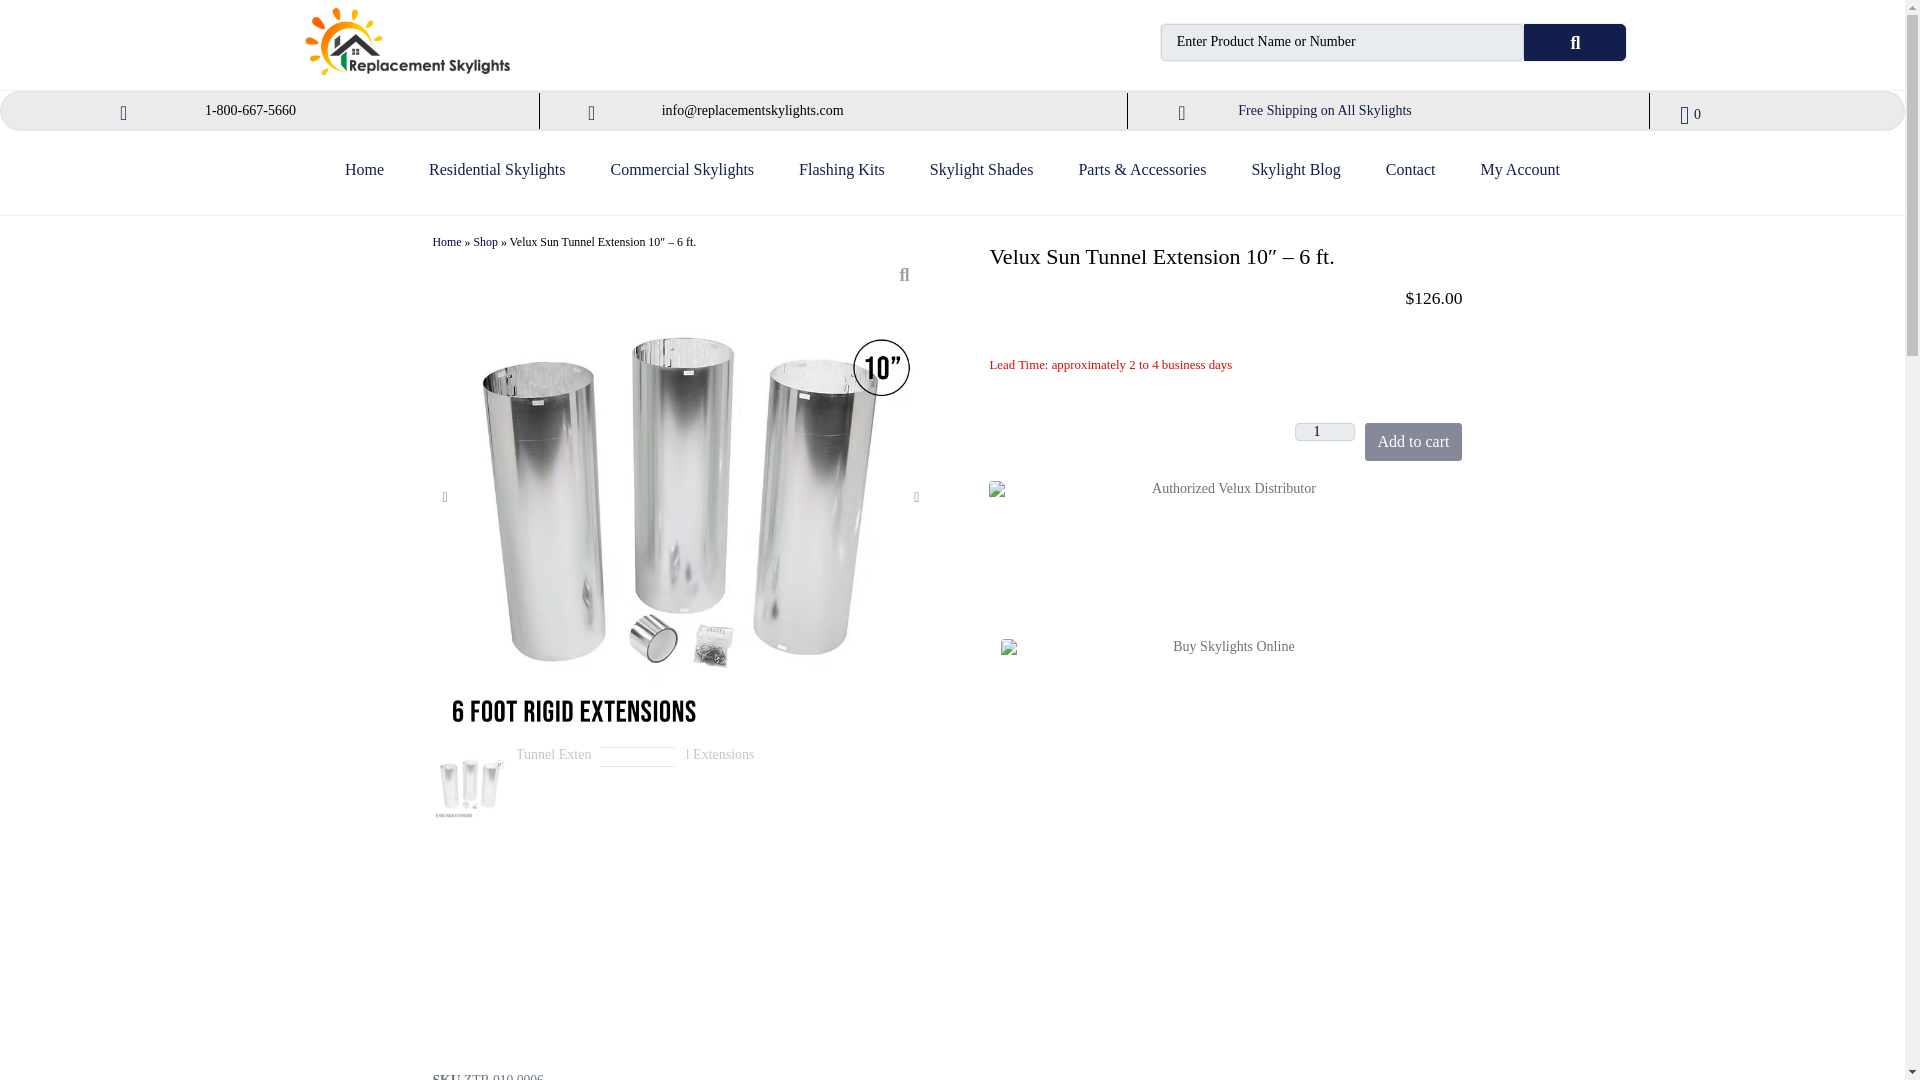 Image resolution: width=1920 pixels, height=1080 pixels. What do you see at coordinates (722, 896) in the screenshot?
I see `Velux Rigid Sun Tunnel Extension Tube` at bounding box center [722, 896].